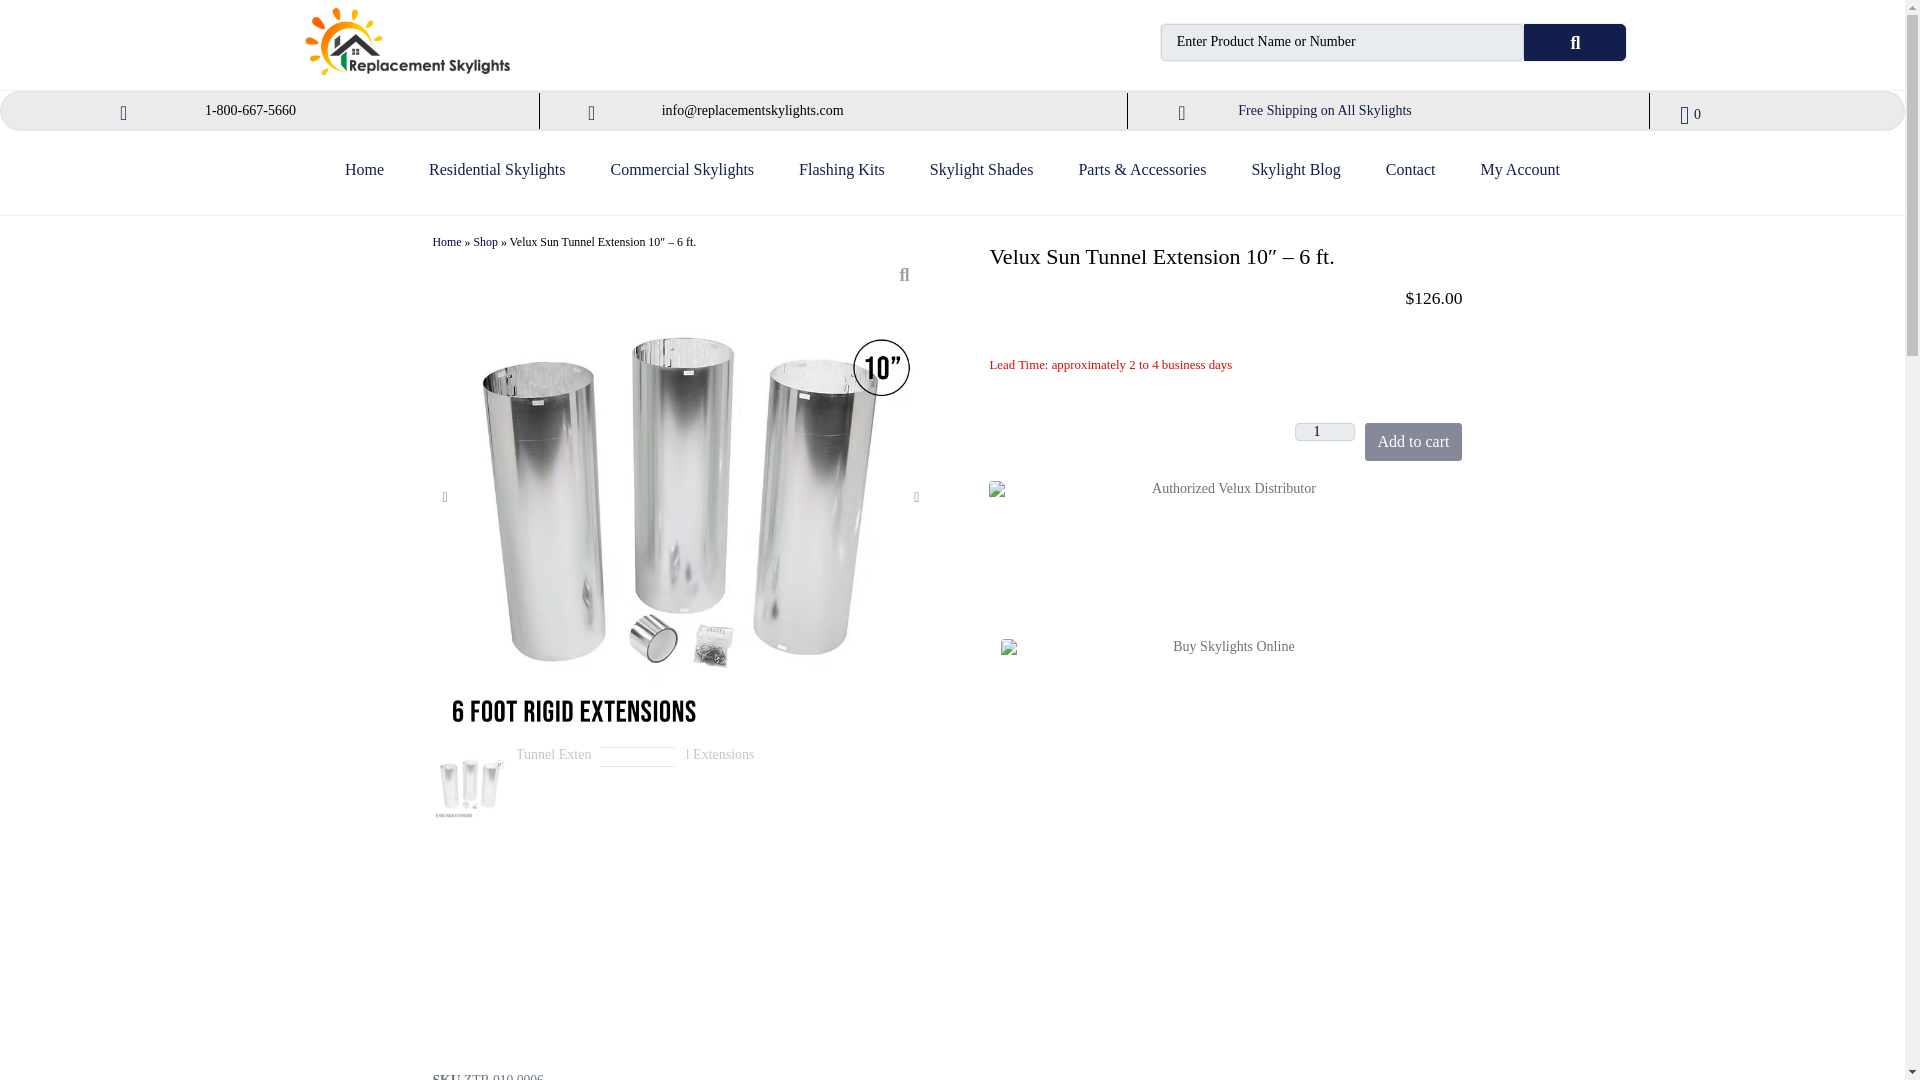 Image resolution: width=1920 pixels, height=1080 pixels. What do you see at coordinates (722, 896) in the screenshot?
I see `Velux Rigid Sun Tunnel Extension Tube` at bounding box center [722, 896].